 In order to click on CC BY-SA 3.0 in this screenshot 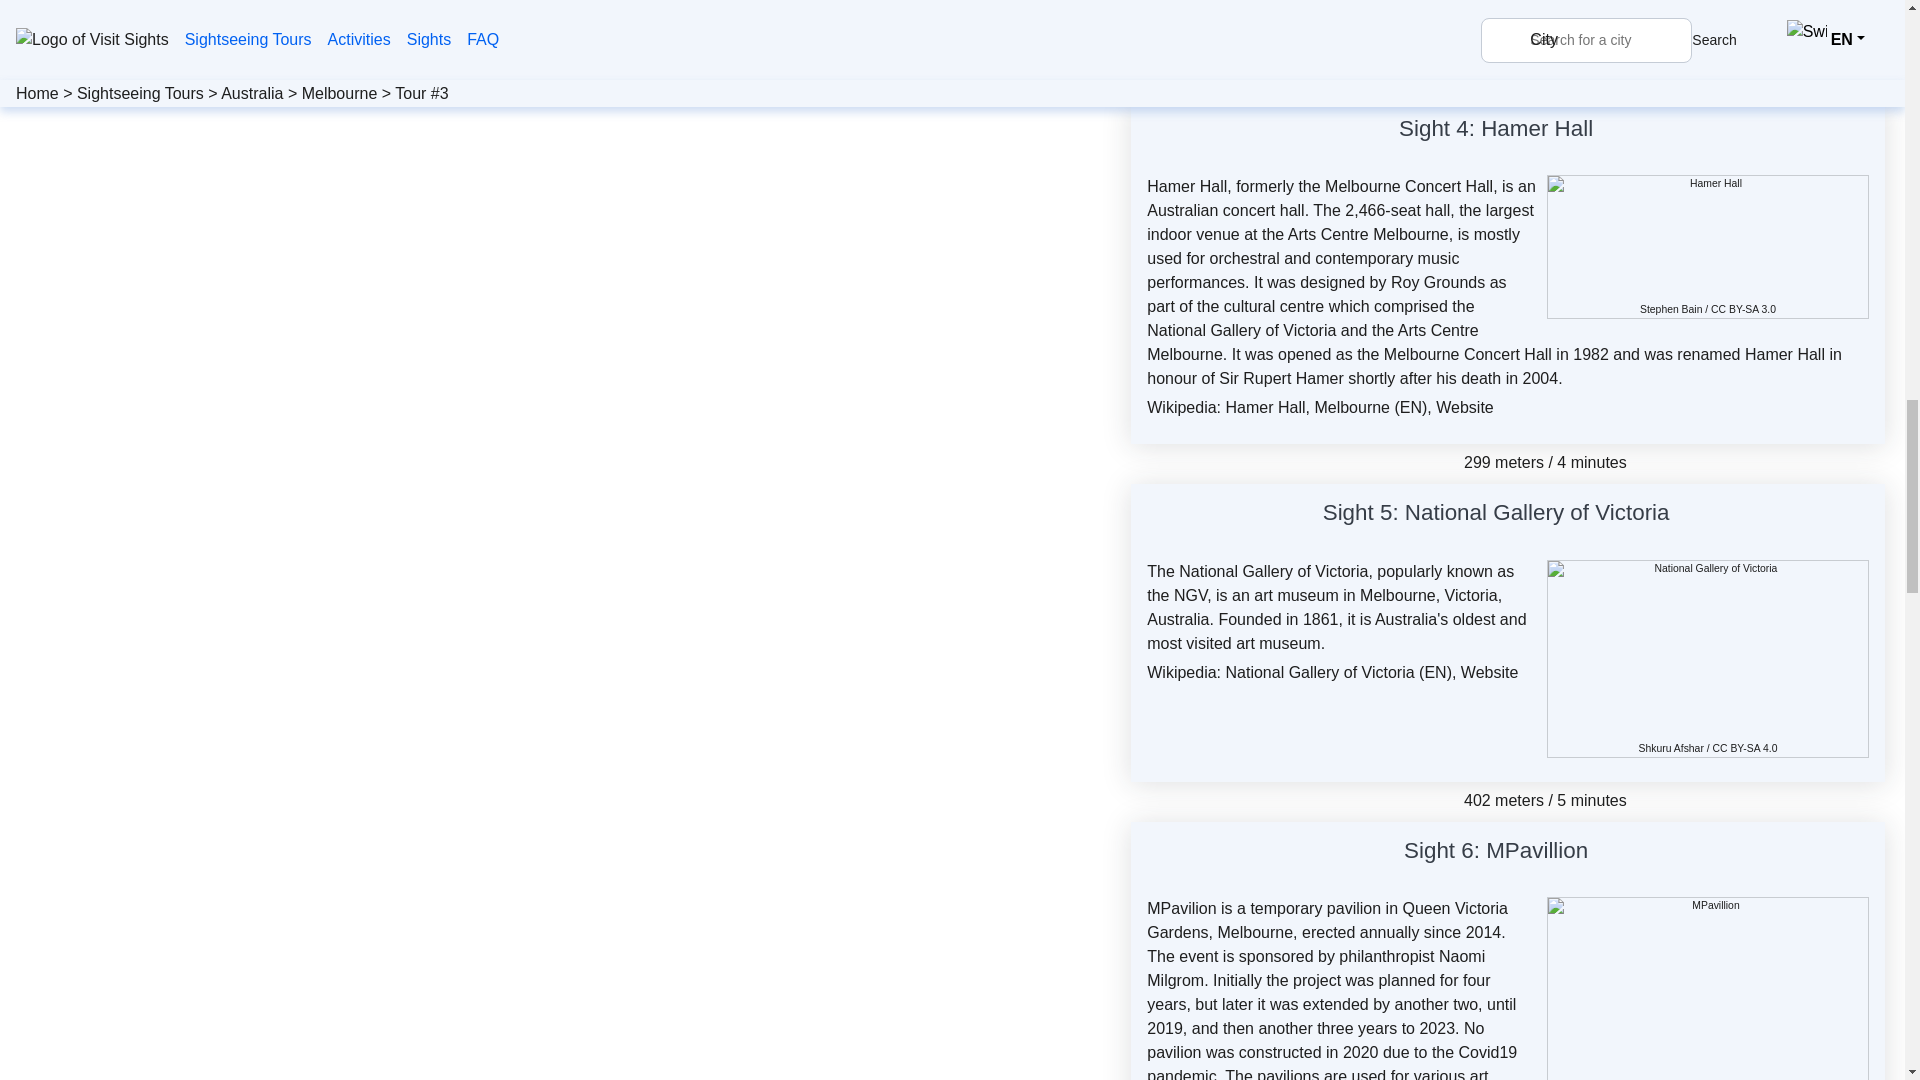, I will do `click(1743, 309)`.